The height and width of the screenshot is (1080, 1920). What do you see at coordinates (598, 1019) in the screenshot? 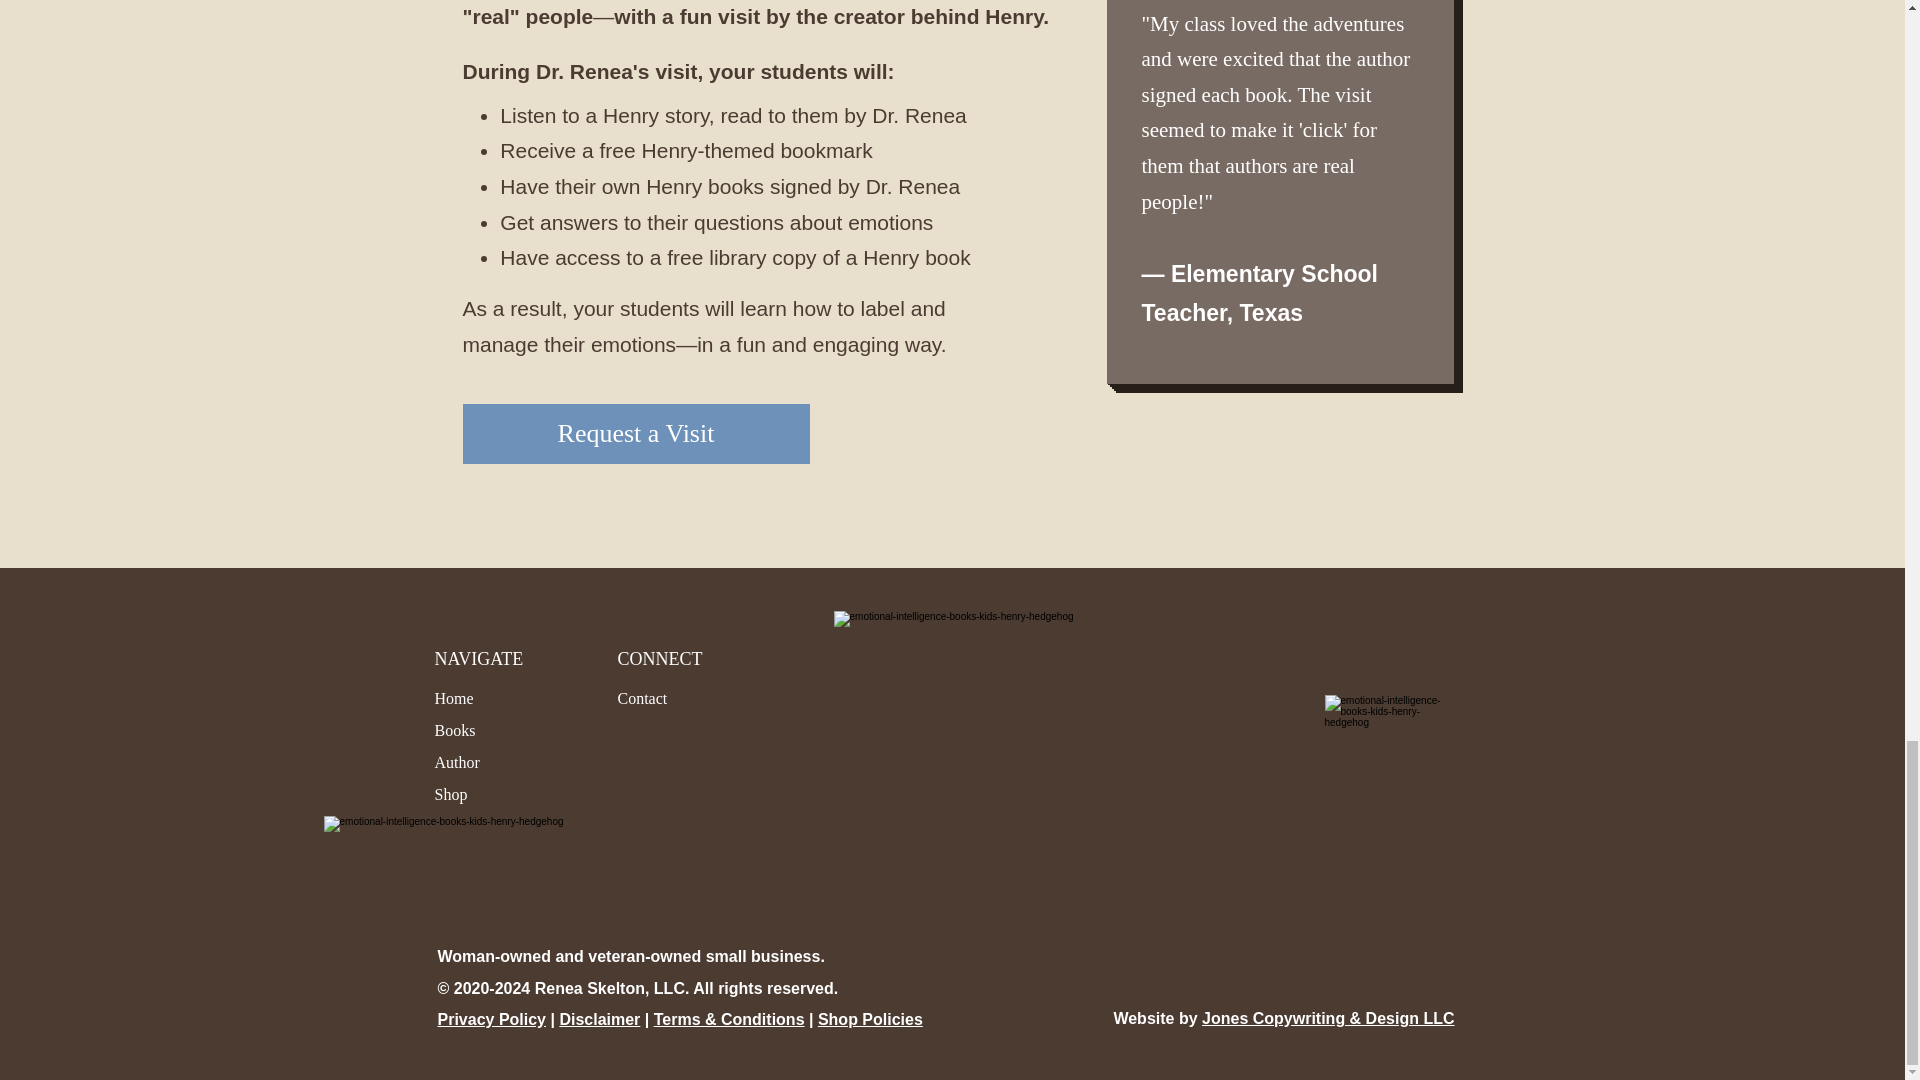
I see `Disclaimer` at bounding box center [598, 1019].